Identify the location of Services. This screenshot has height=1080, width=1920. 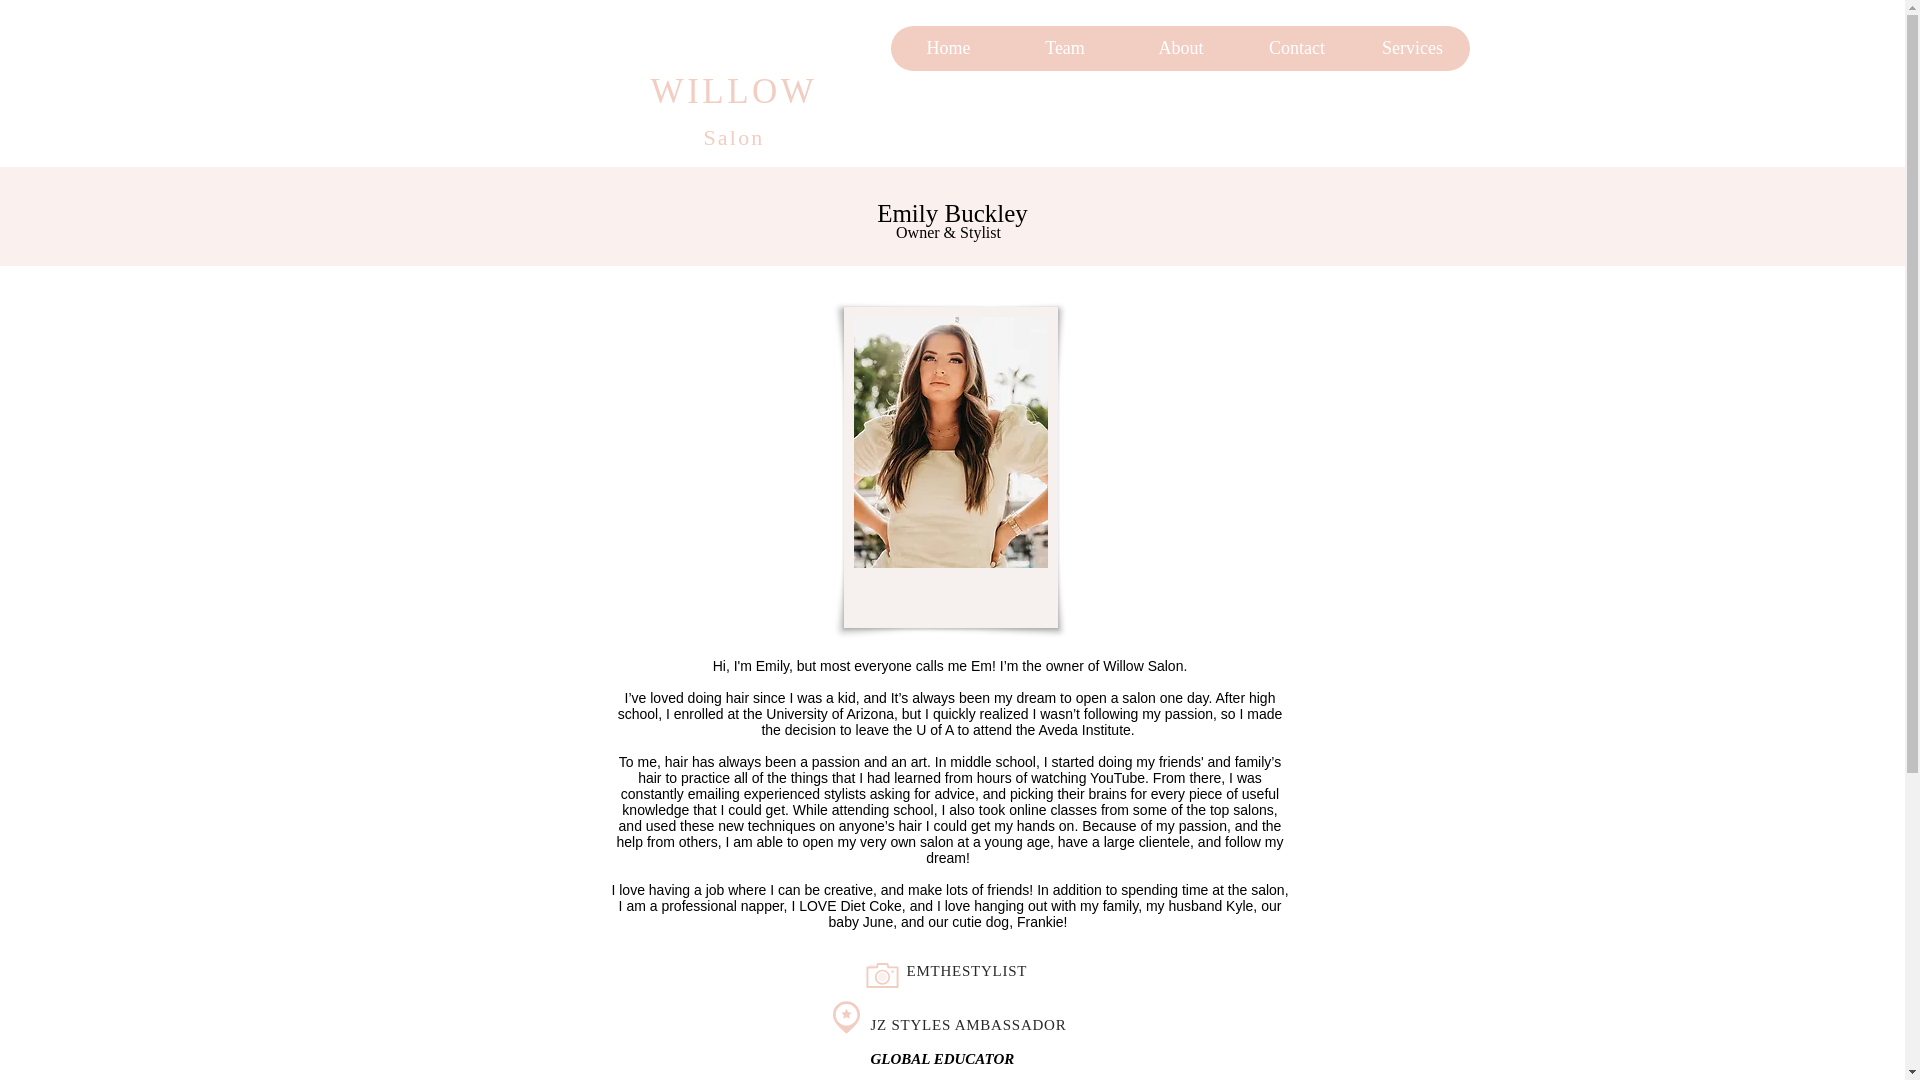
(1410, 48).